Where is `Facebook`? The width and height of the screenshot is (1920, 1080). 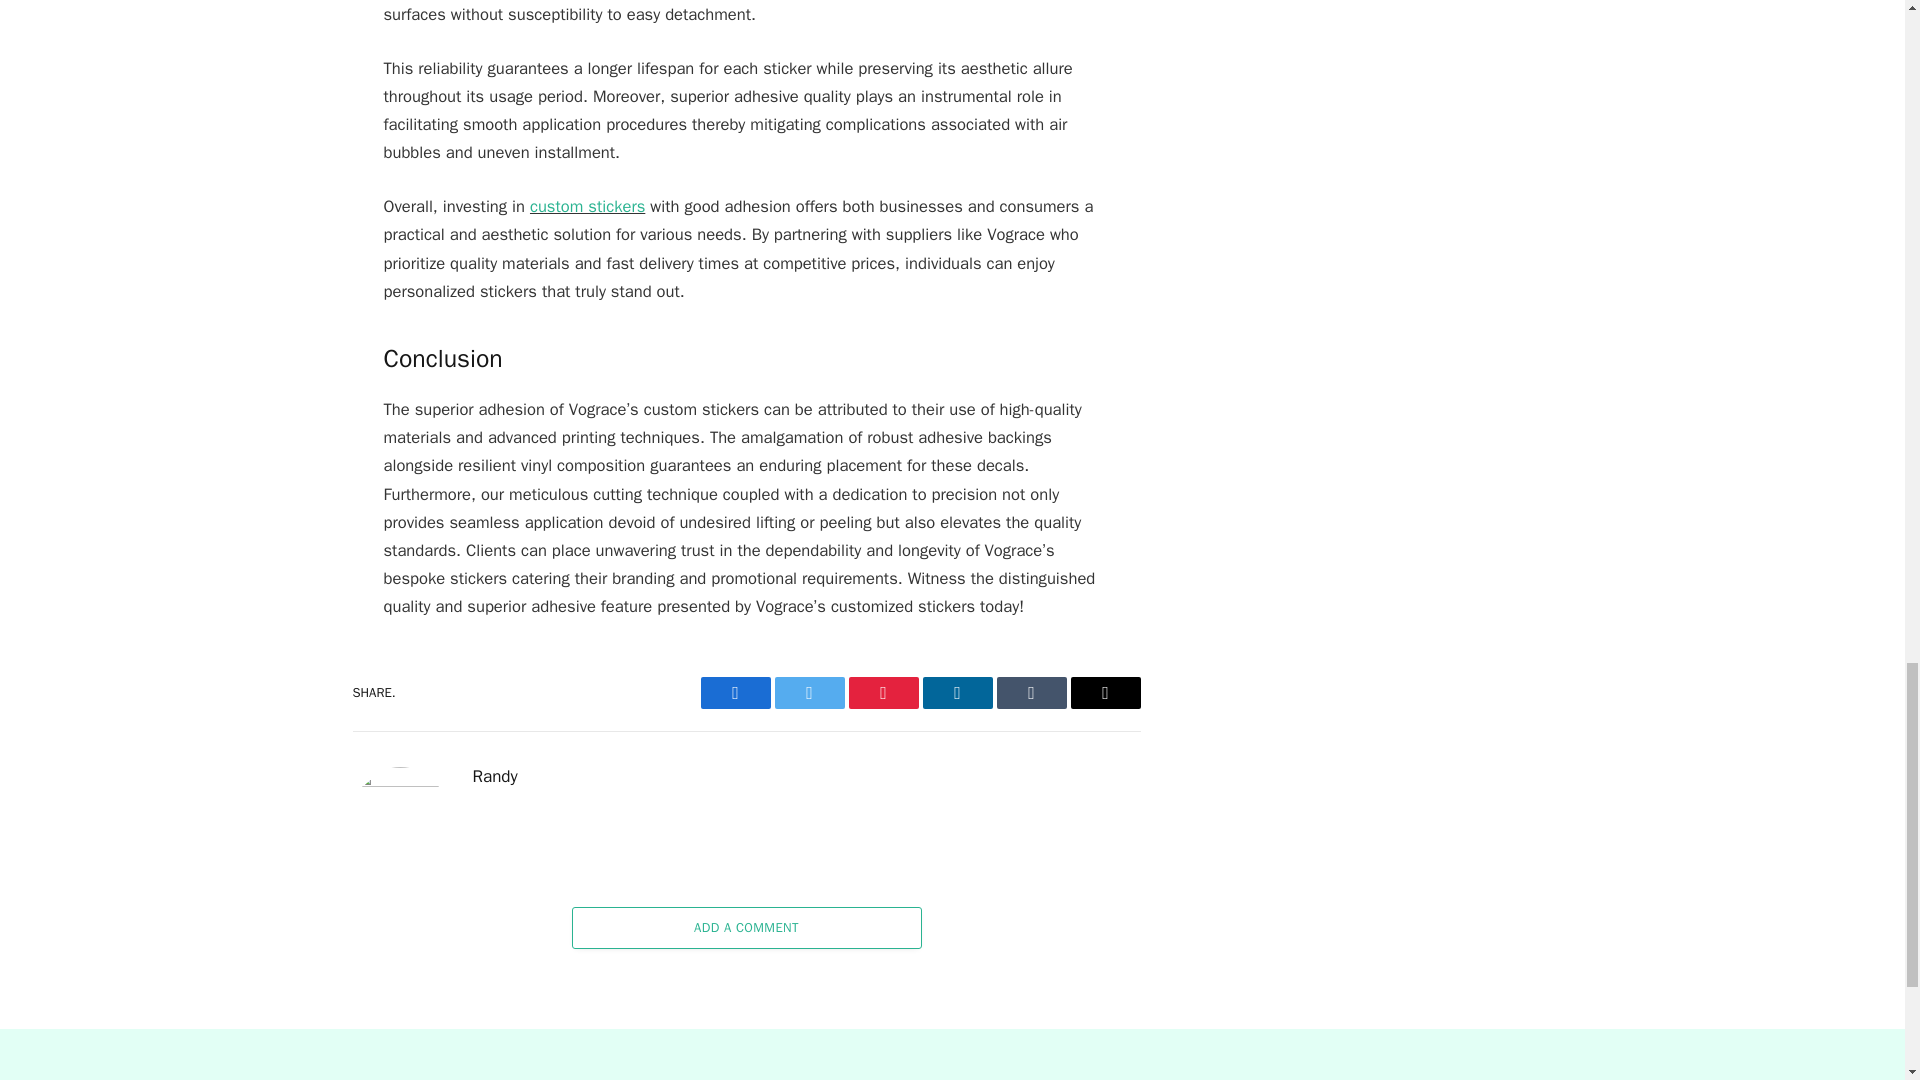 Facebook is located at coordinates (734, 692).